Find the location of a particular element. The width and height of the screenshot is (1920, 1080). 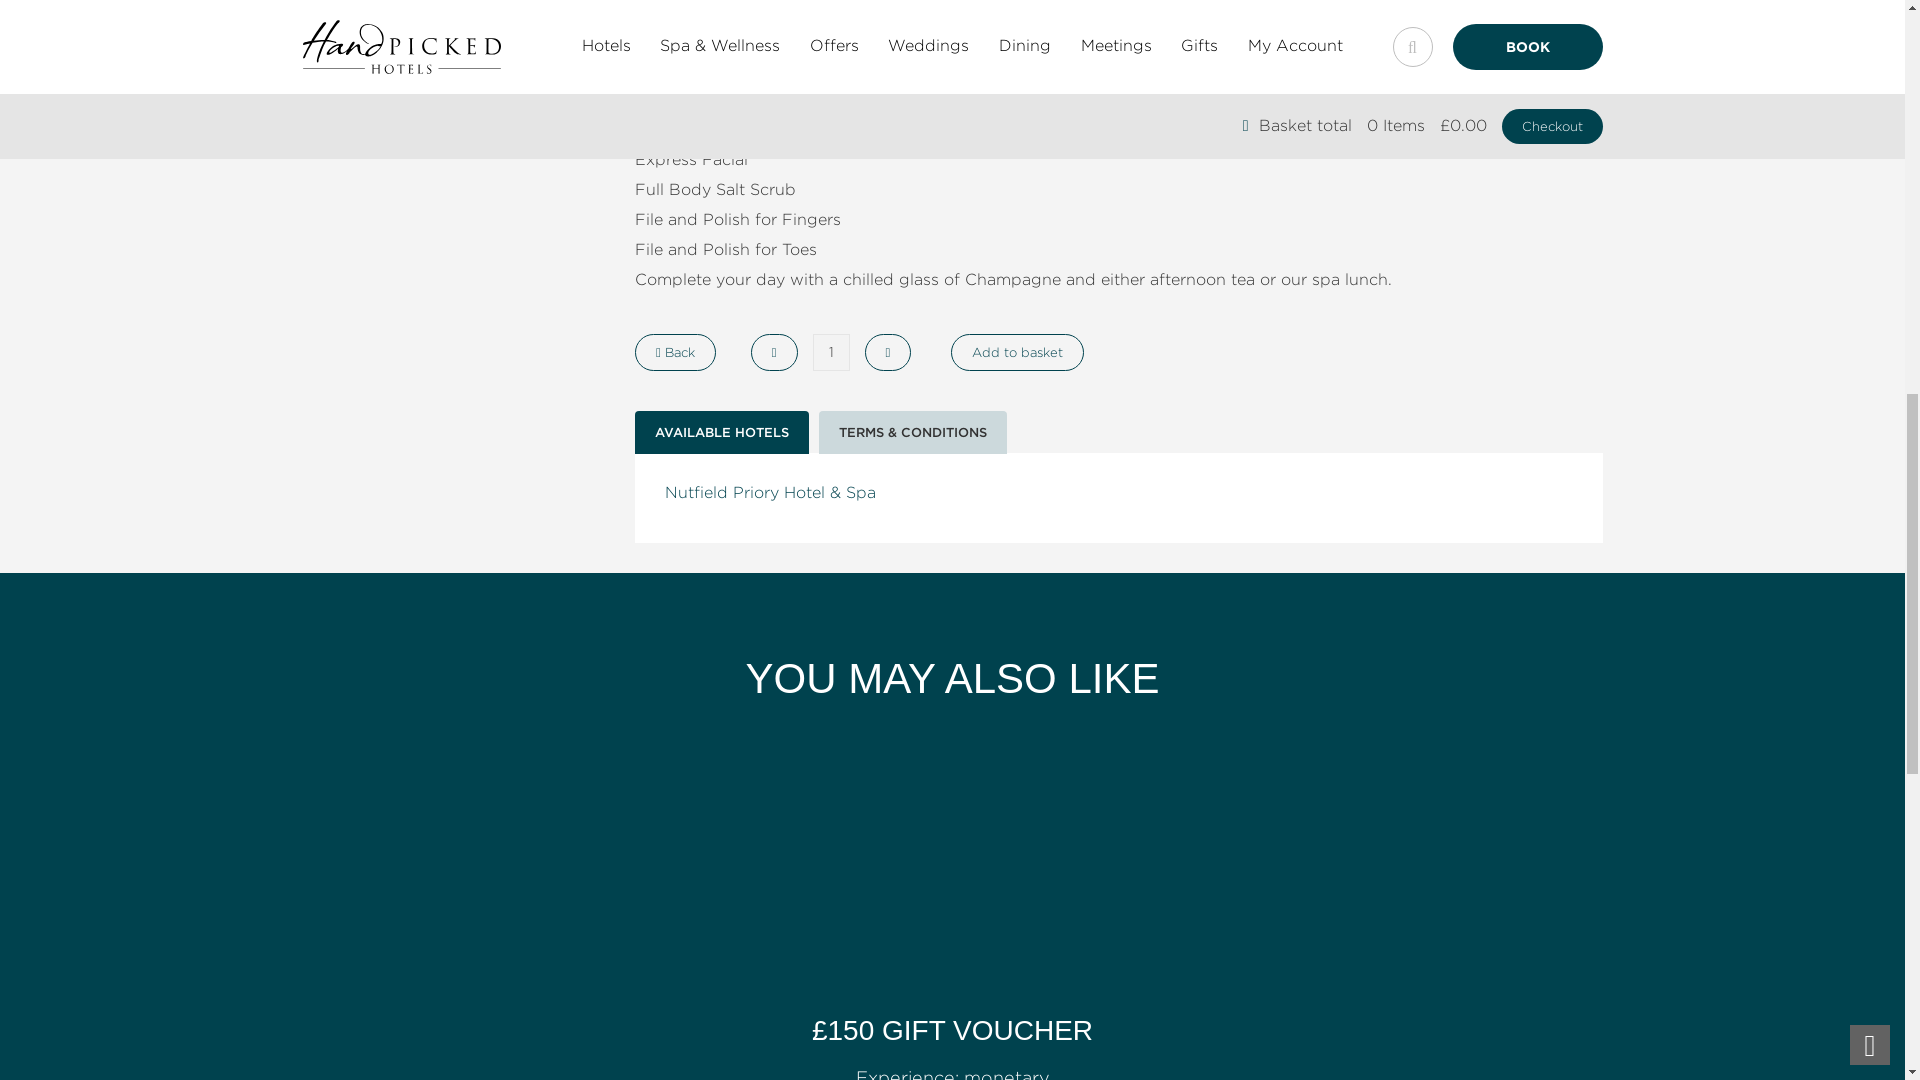

1 is located at coordinates (830, 352).